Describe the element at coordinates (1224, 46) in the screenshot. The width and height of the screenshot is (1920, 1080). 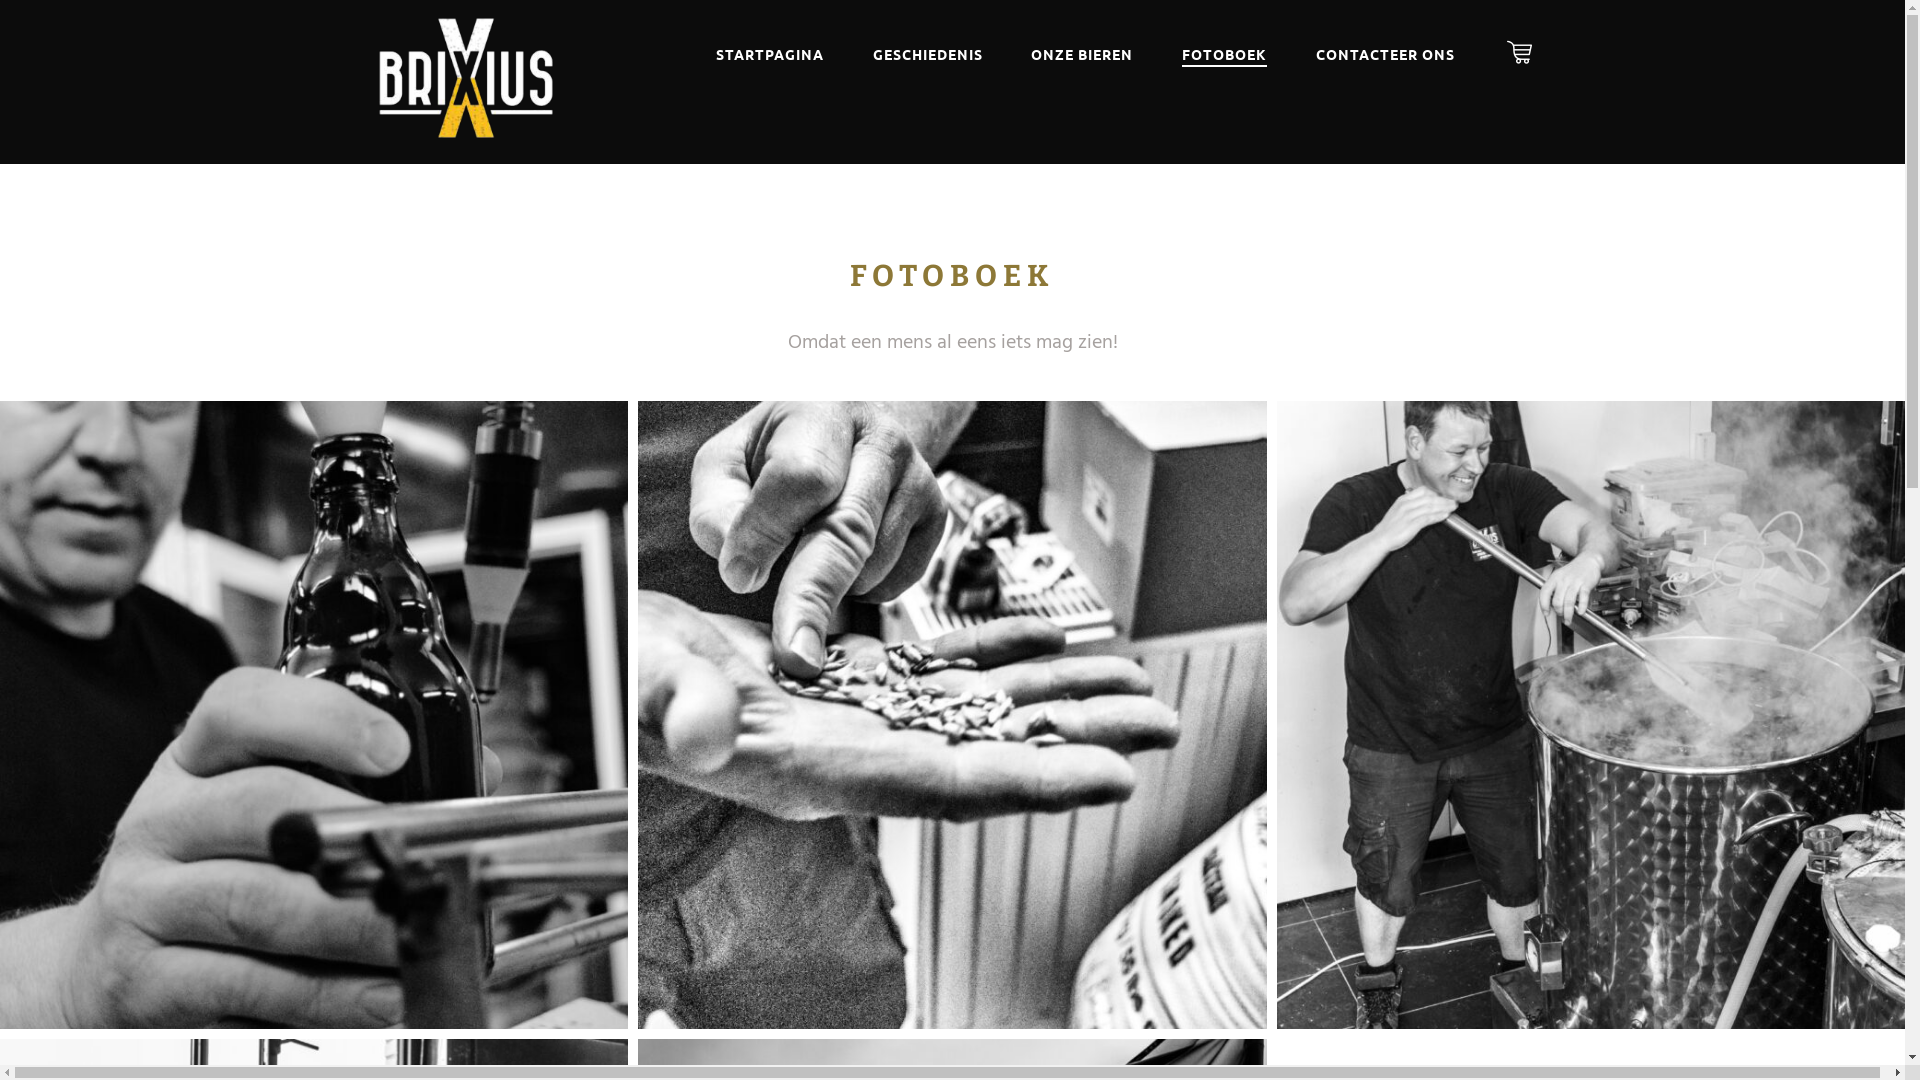
I see `FOTOBOEK` at that location.